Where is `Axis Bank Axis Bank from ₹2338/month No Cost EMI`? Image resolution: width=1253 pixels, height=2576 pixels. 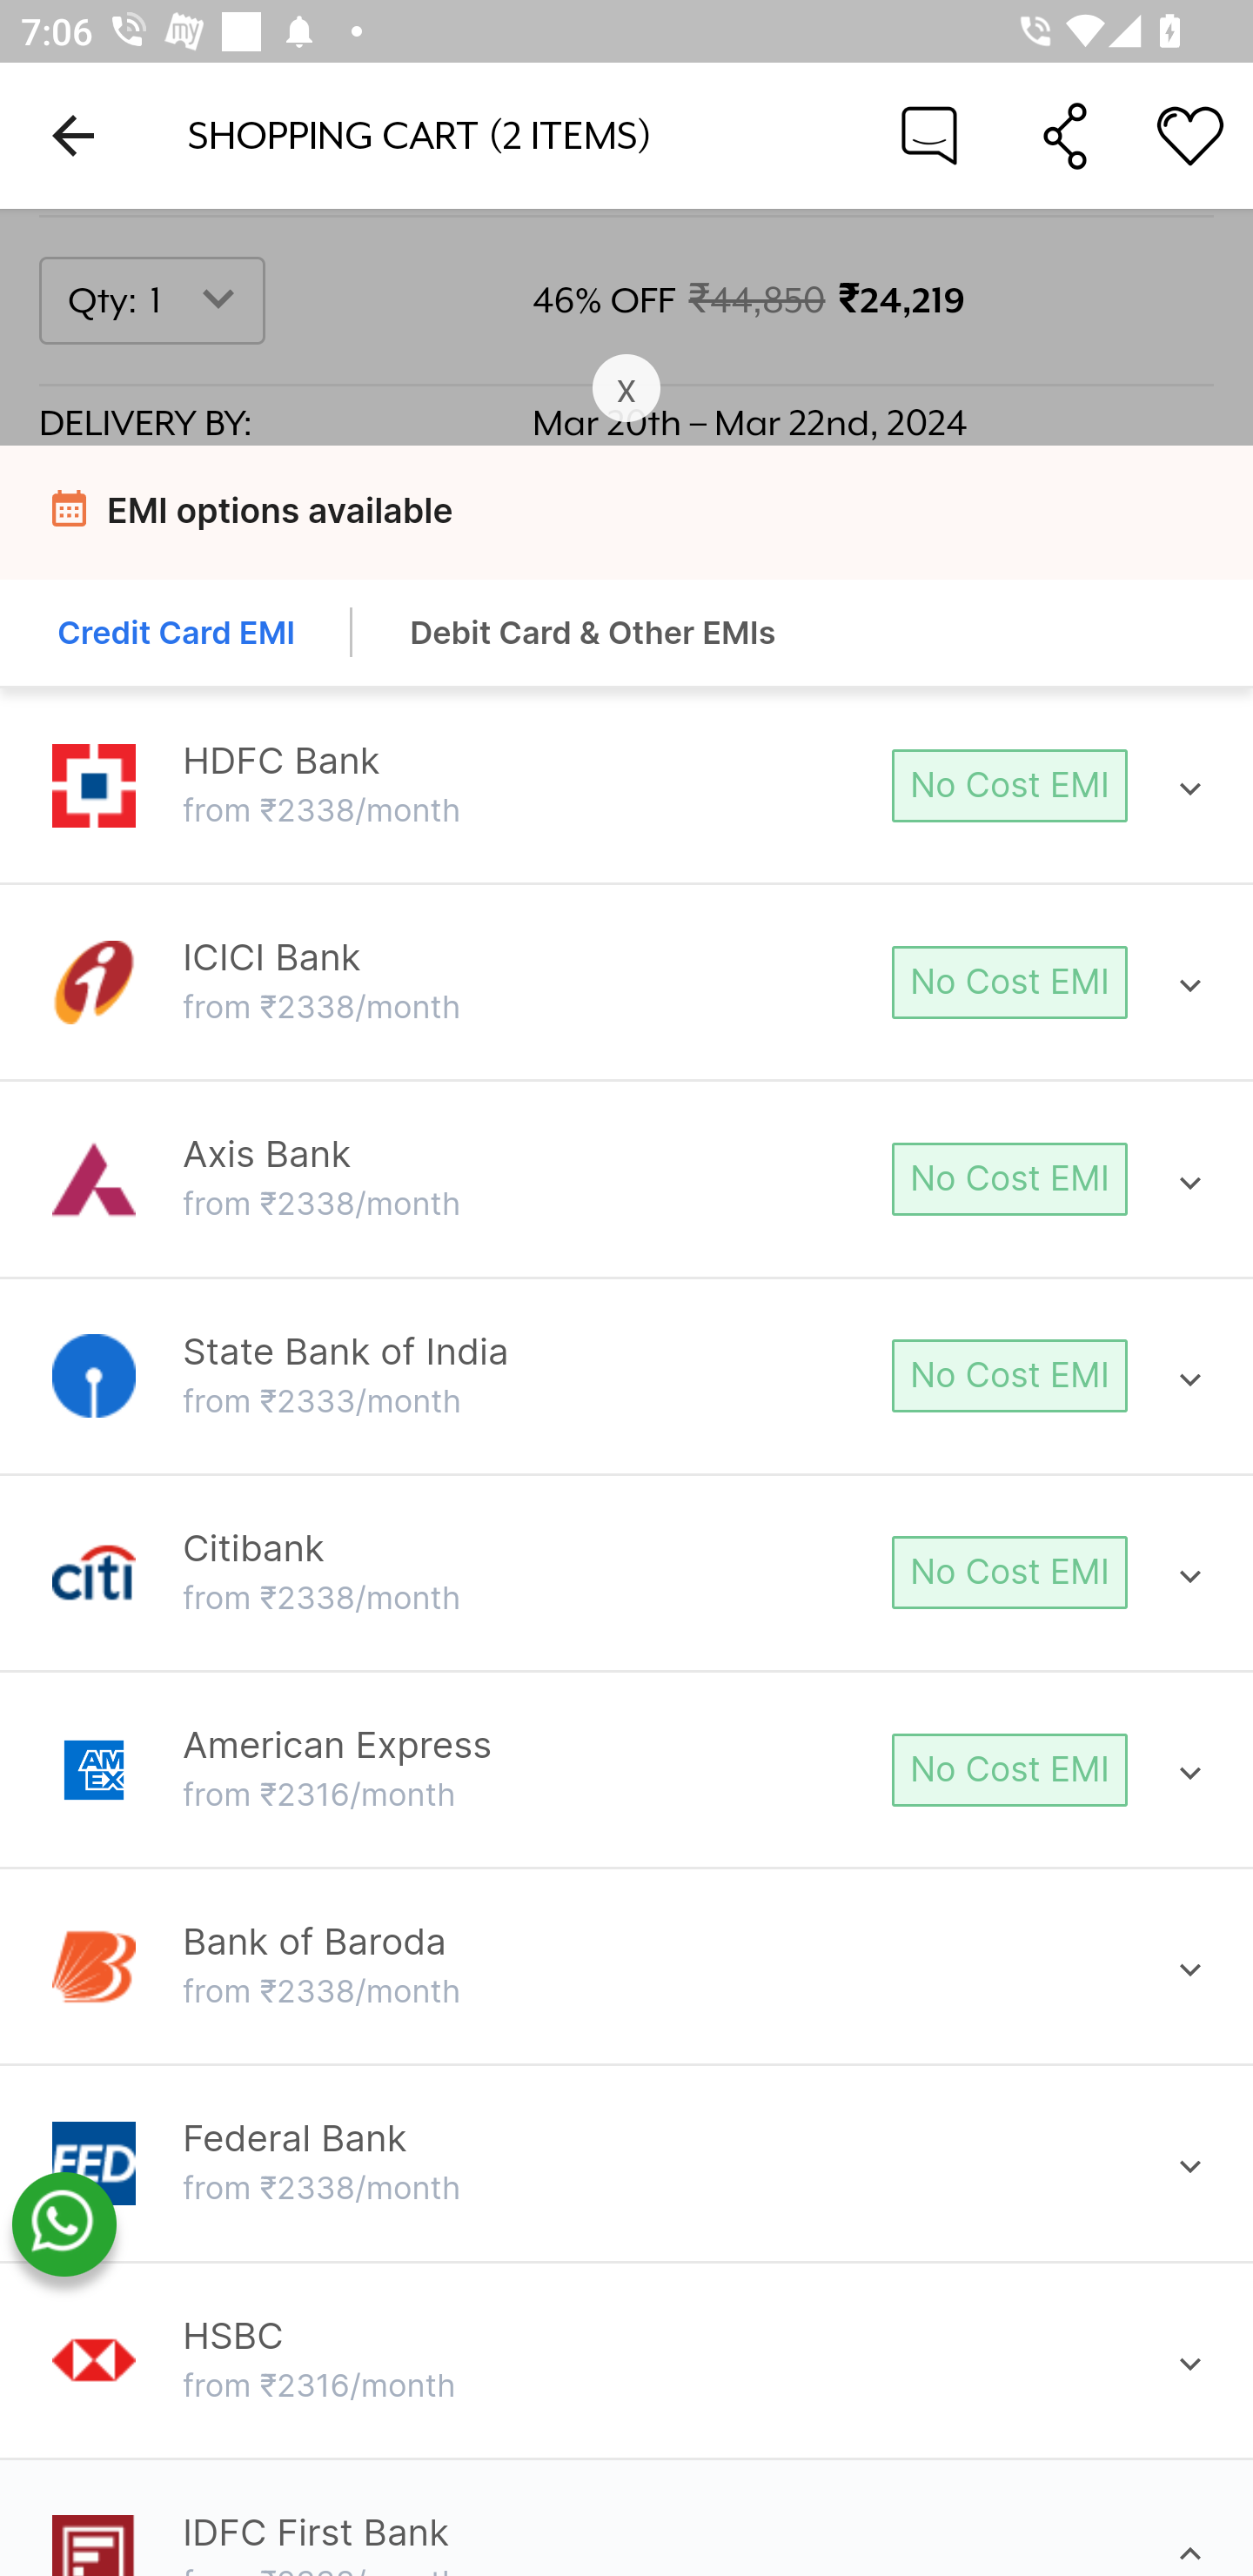 Axis Bank Axis Bank from ₹2338/month No Cost EMI is located at coordinates (626, 1179).